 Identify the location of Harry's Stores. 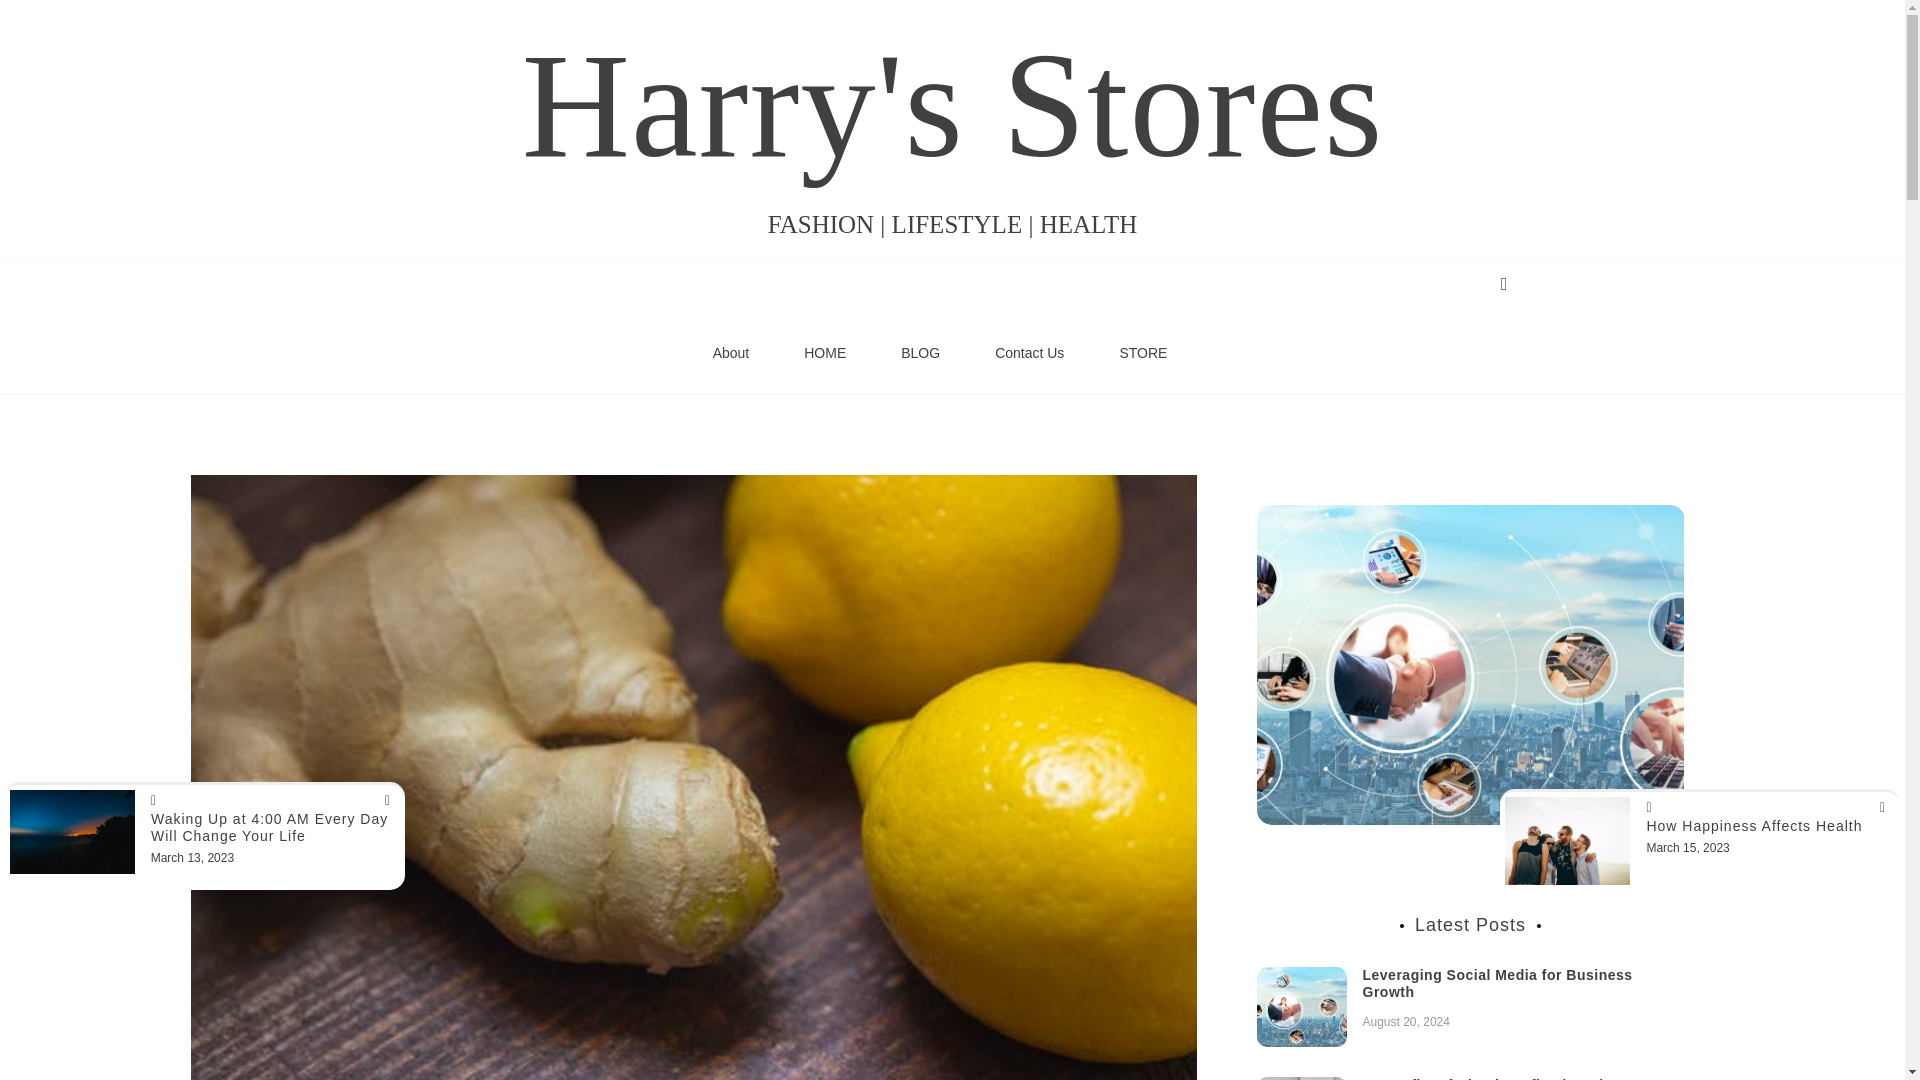
(953, 105).